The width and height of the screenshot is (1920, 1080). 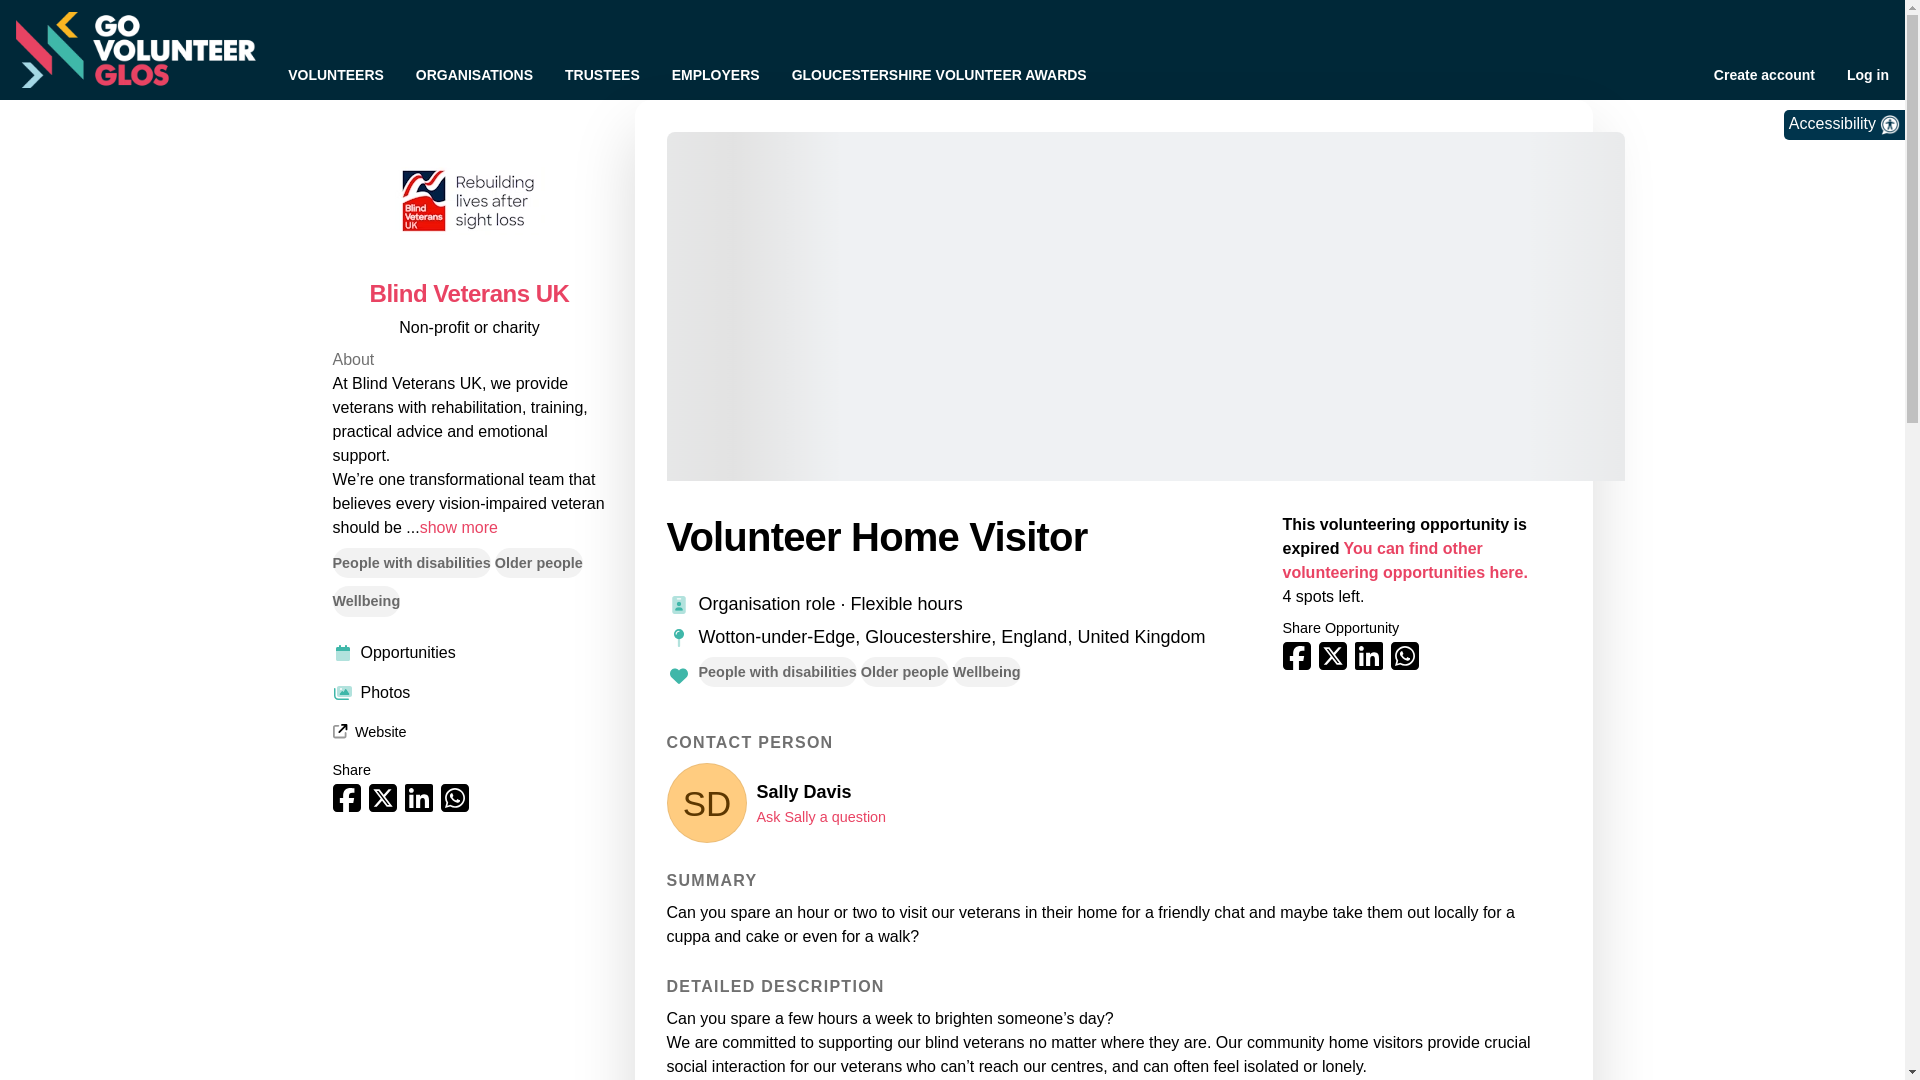 I want to click on VOLUNTEERS, so click(x=336, y=74).